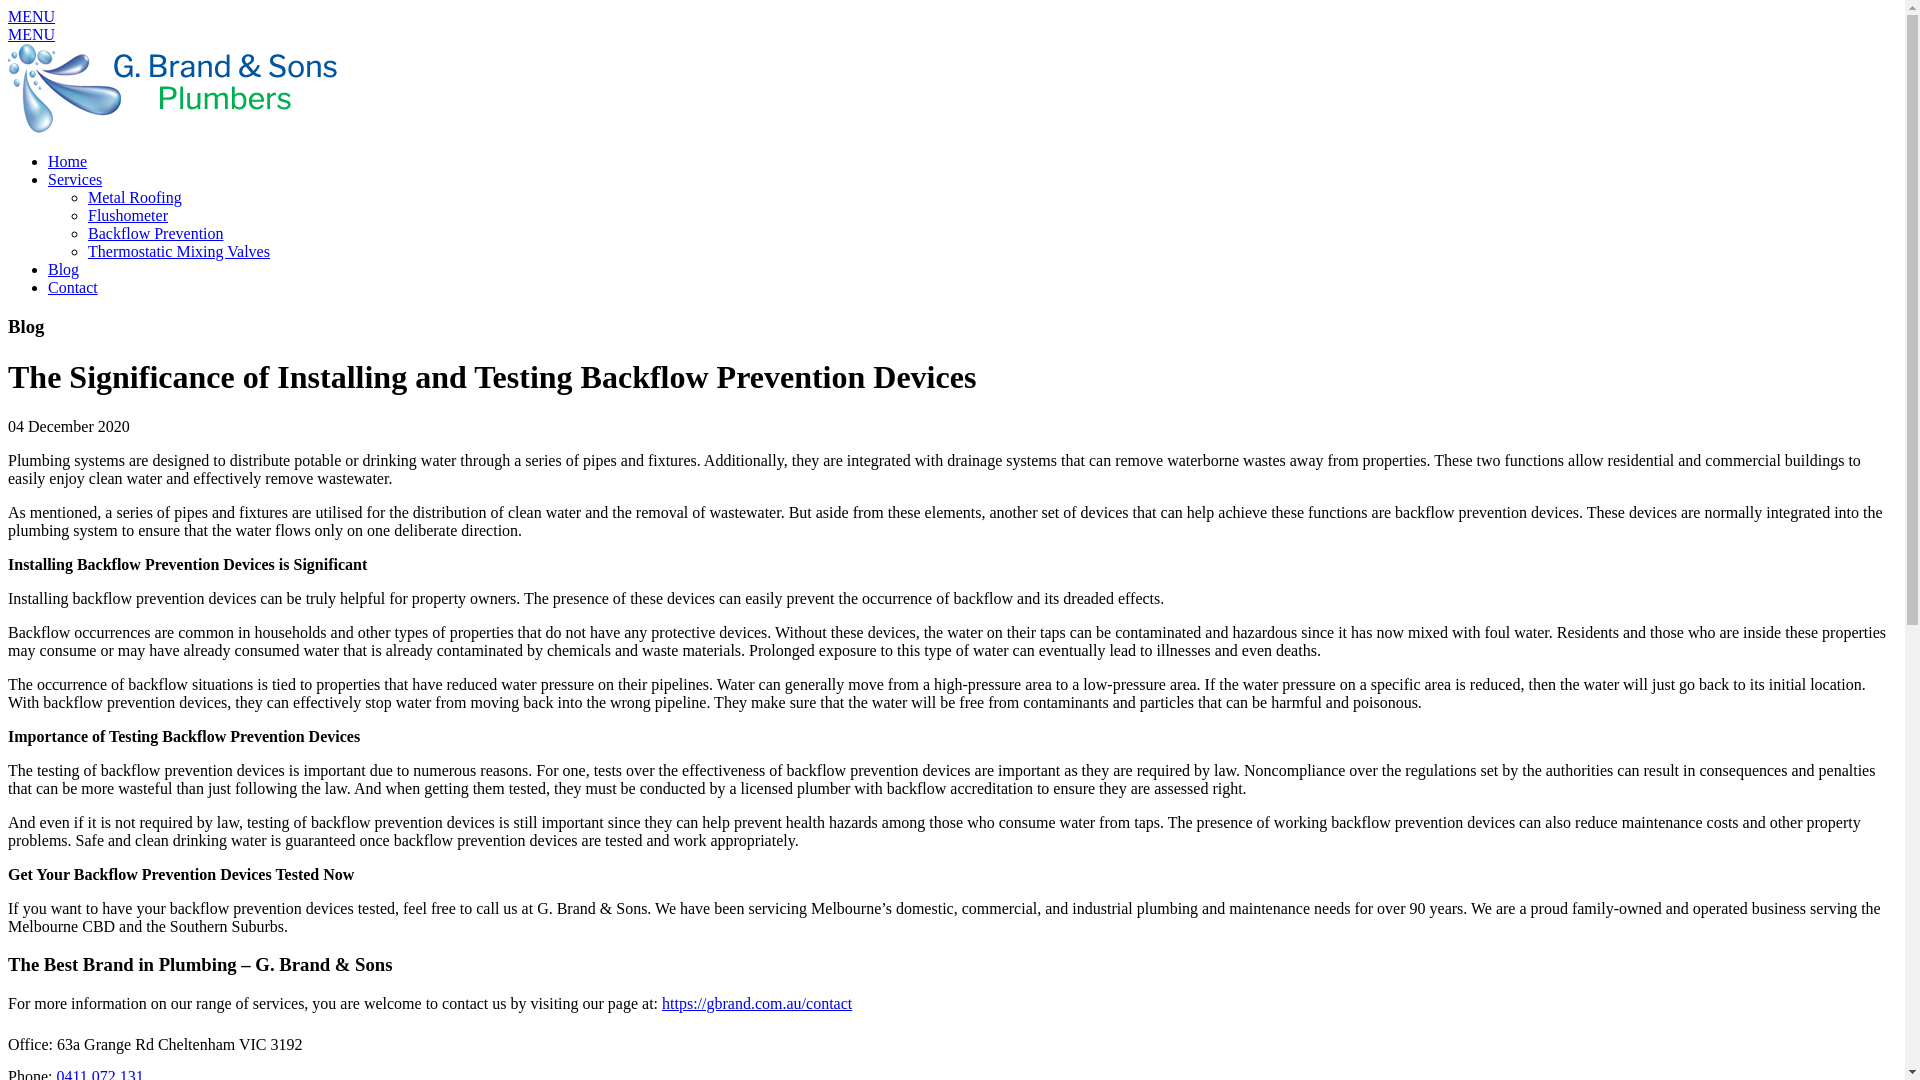 The width and height of the screenshot is (1920, 1080). I want to click on Backflow Prevention, so click(156, 234).